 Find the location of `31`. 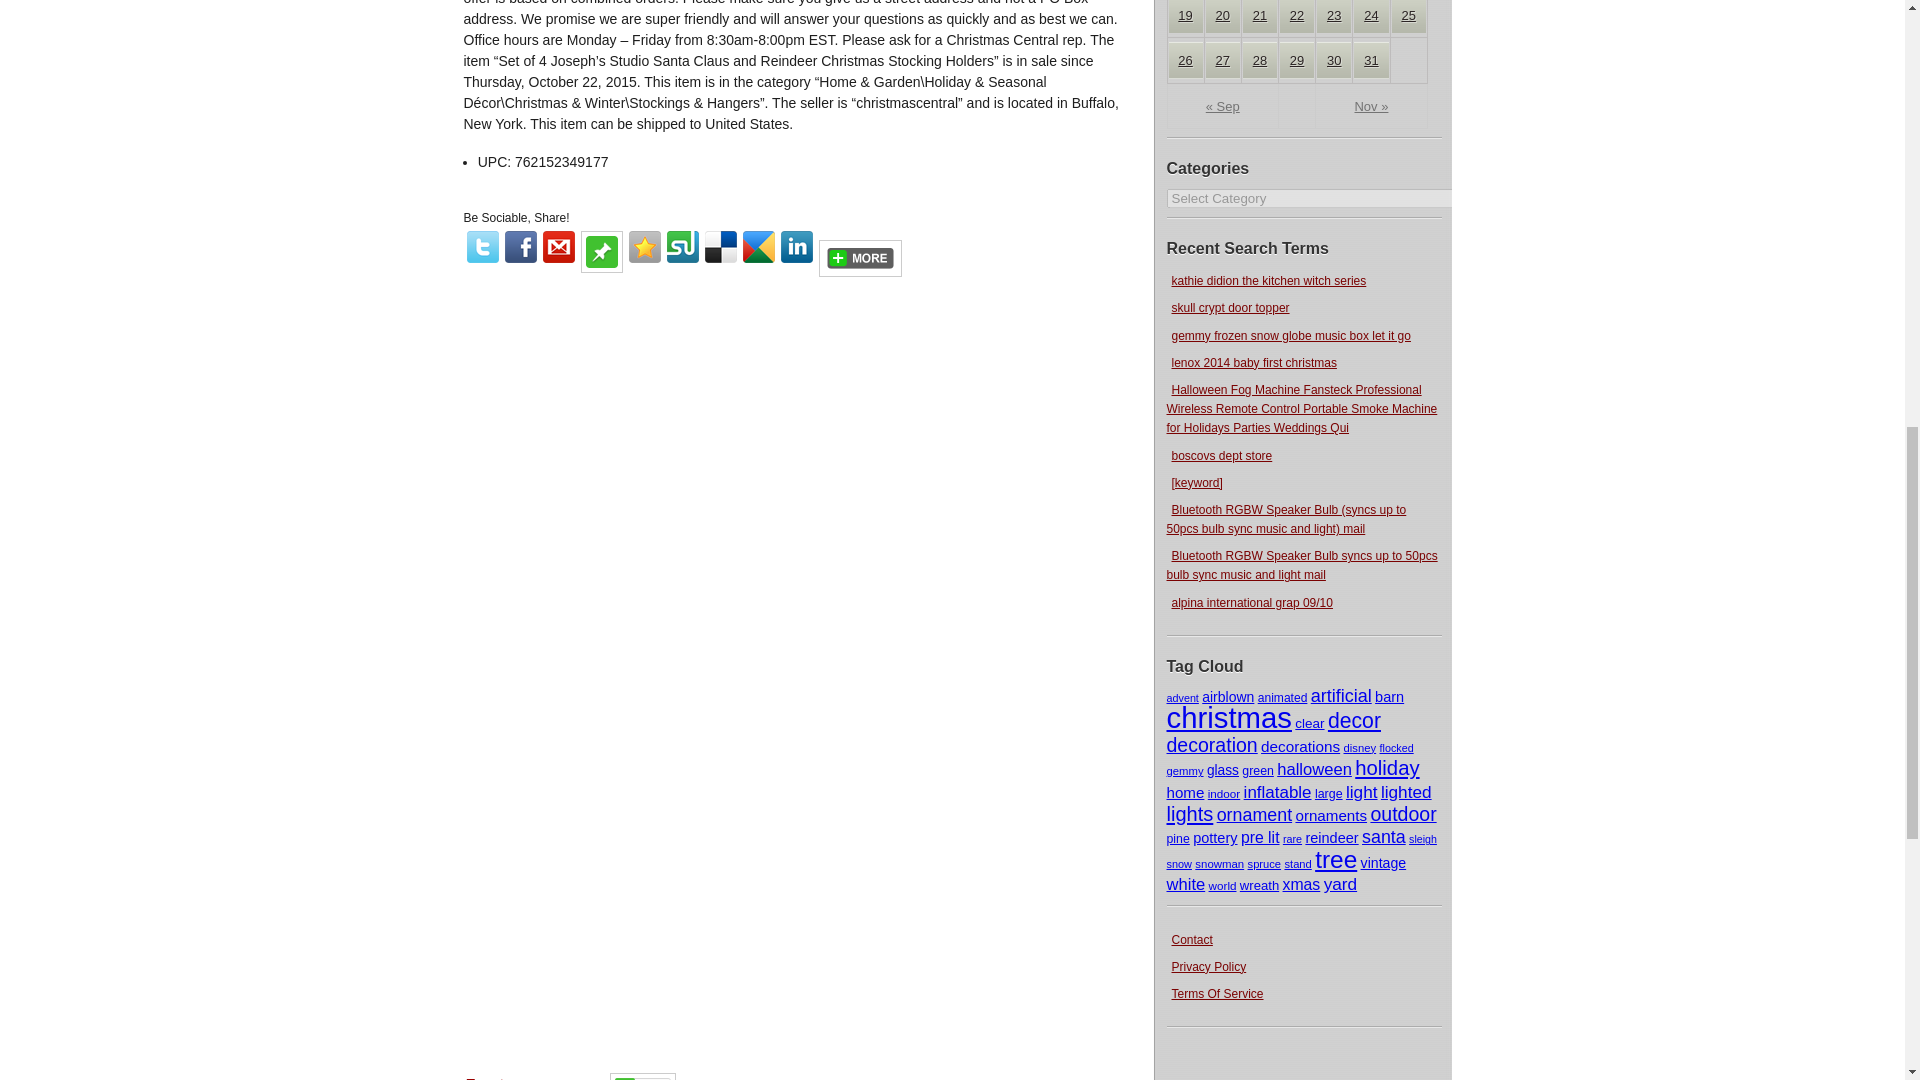

31 is located at coordinates (1370, 60).